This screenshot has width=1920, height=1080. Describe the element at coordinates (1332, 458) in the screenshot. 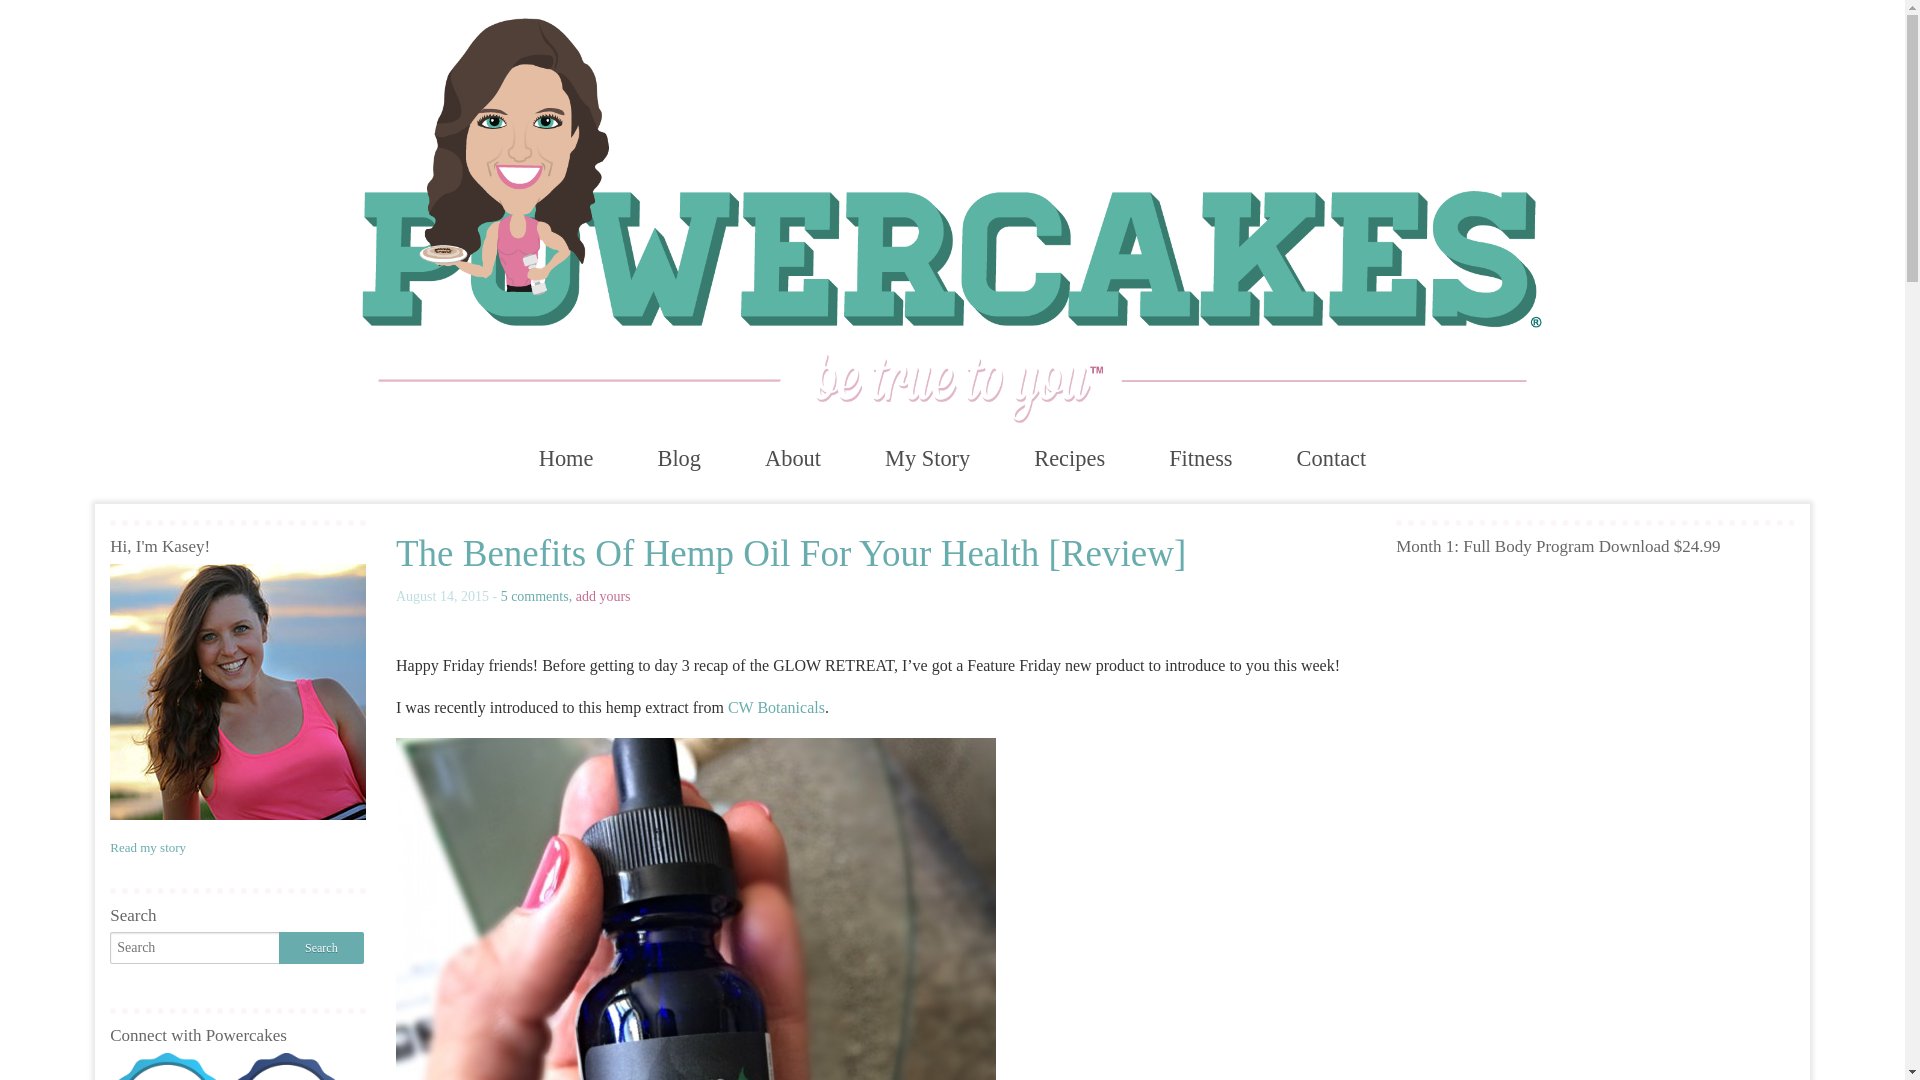

I see `Contact` at that location.